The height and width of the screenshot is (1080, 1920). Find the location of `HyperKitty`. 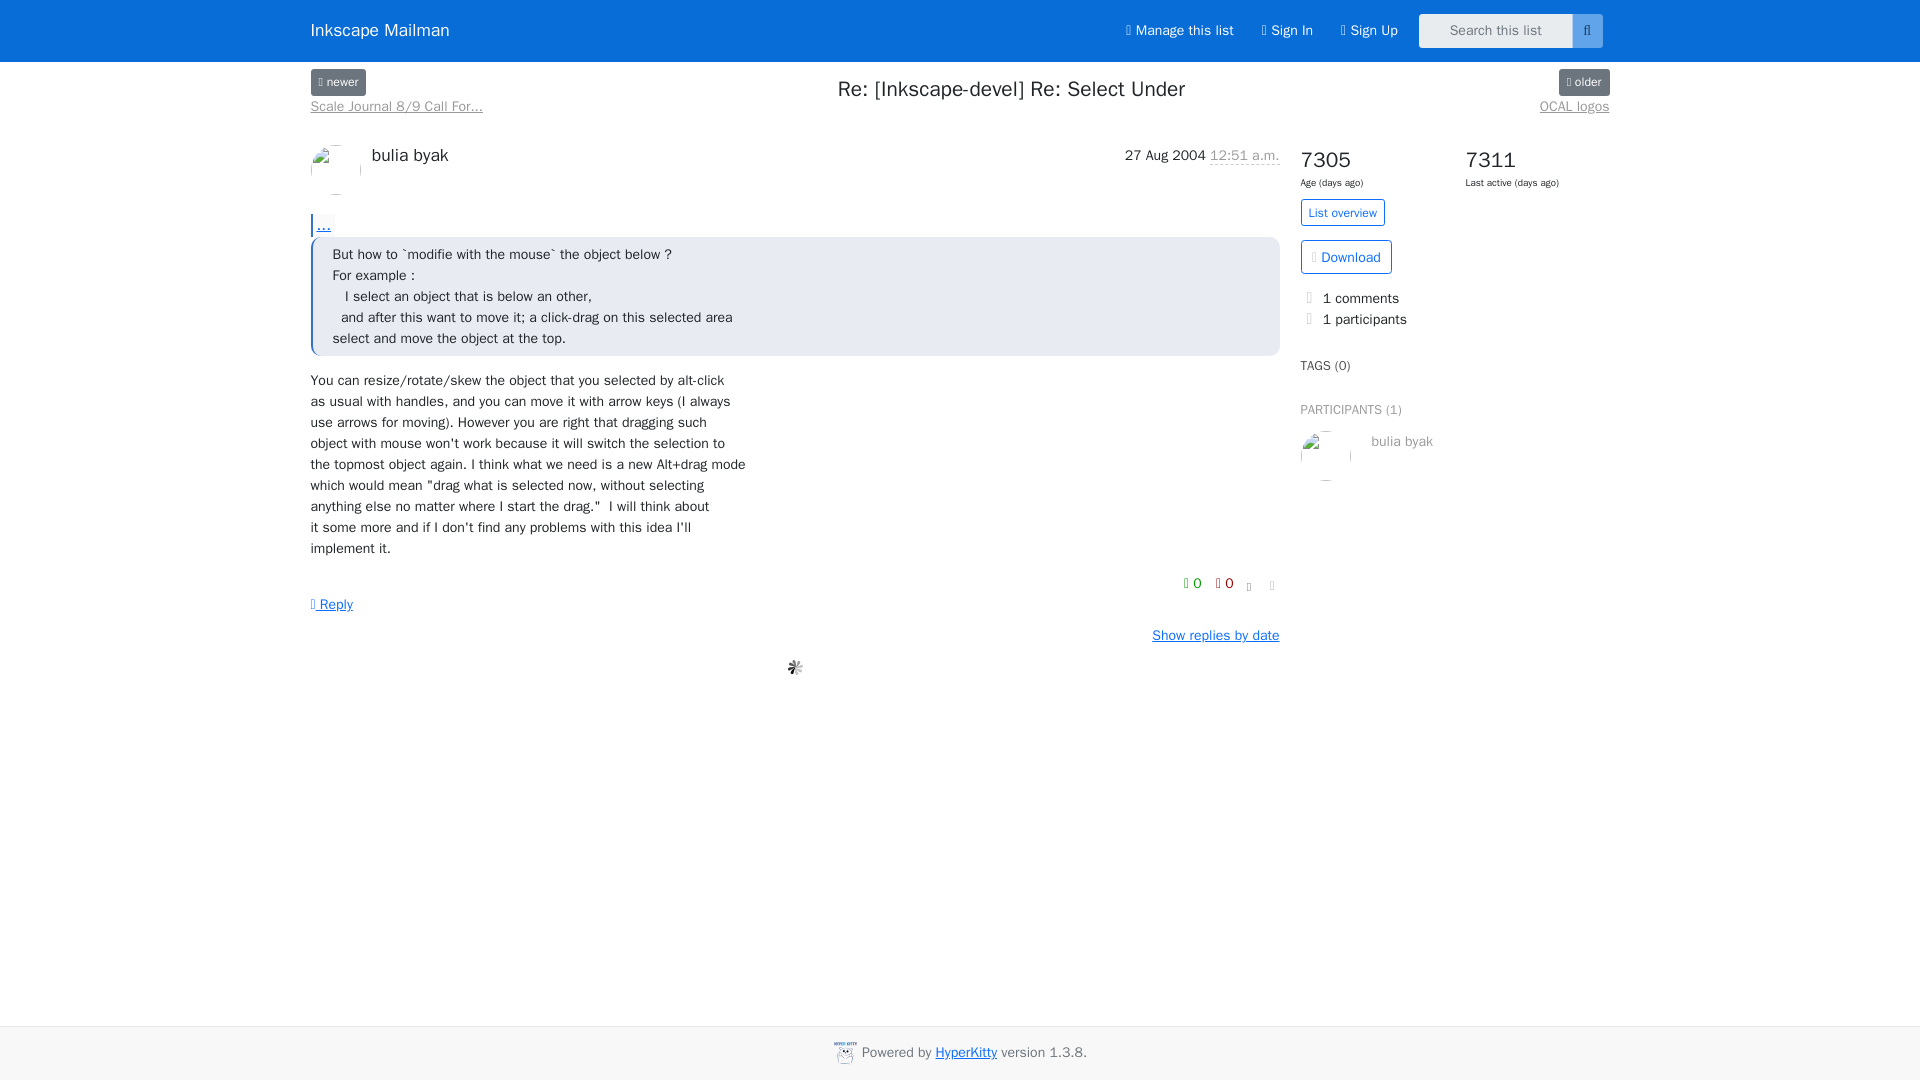

HyperKitty is located at coordinates (967, 1052).